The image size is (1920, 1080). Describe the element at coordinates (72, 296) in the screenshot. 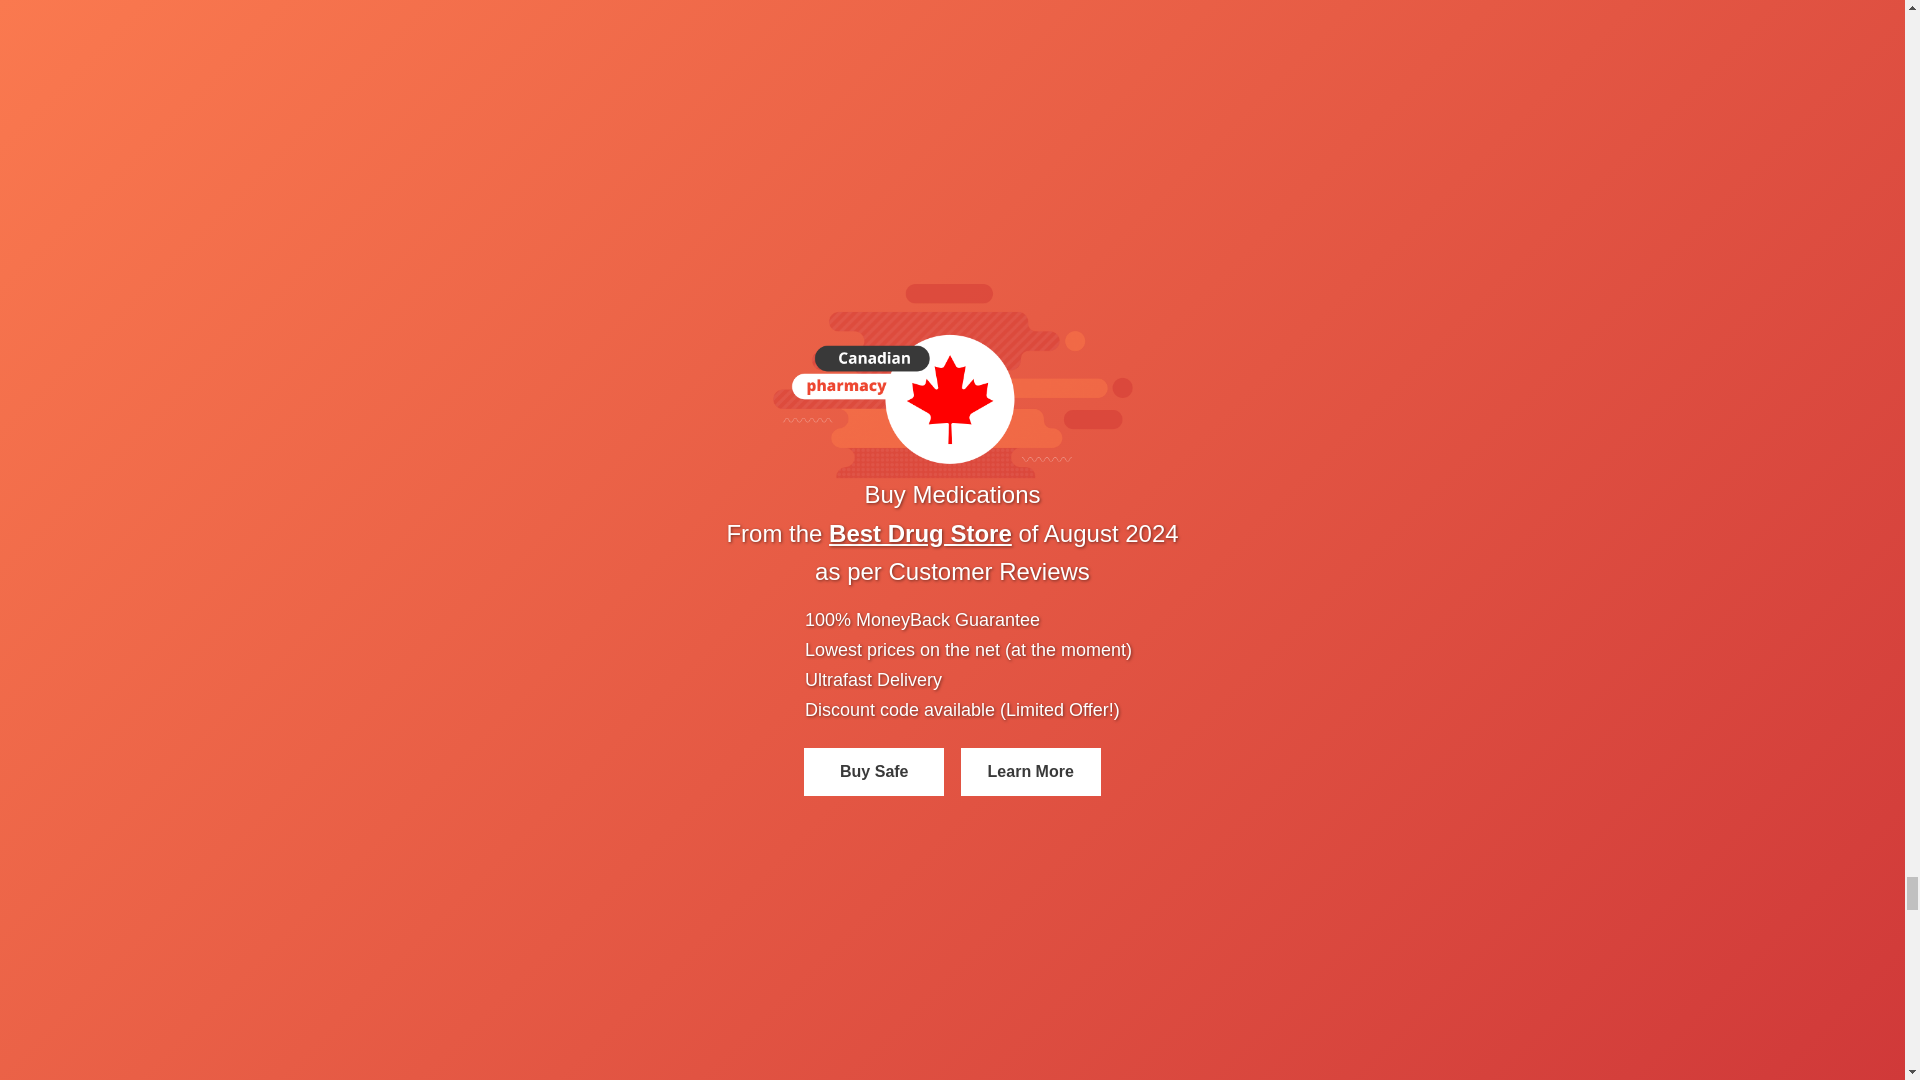

I see `Quality` at that location.